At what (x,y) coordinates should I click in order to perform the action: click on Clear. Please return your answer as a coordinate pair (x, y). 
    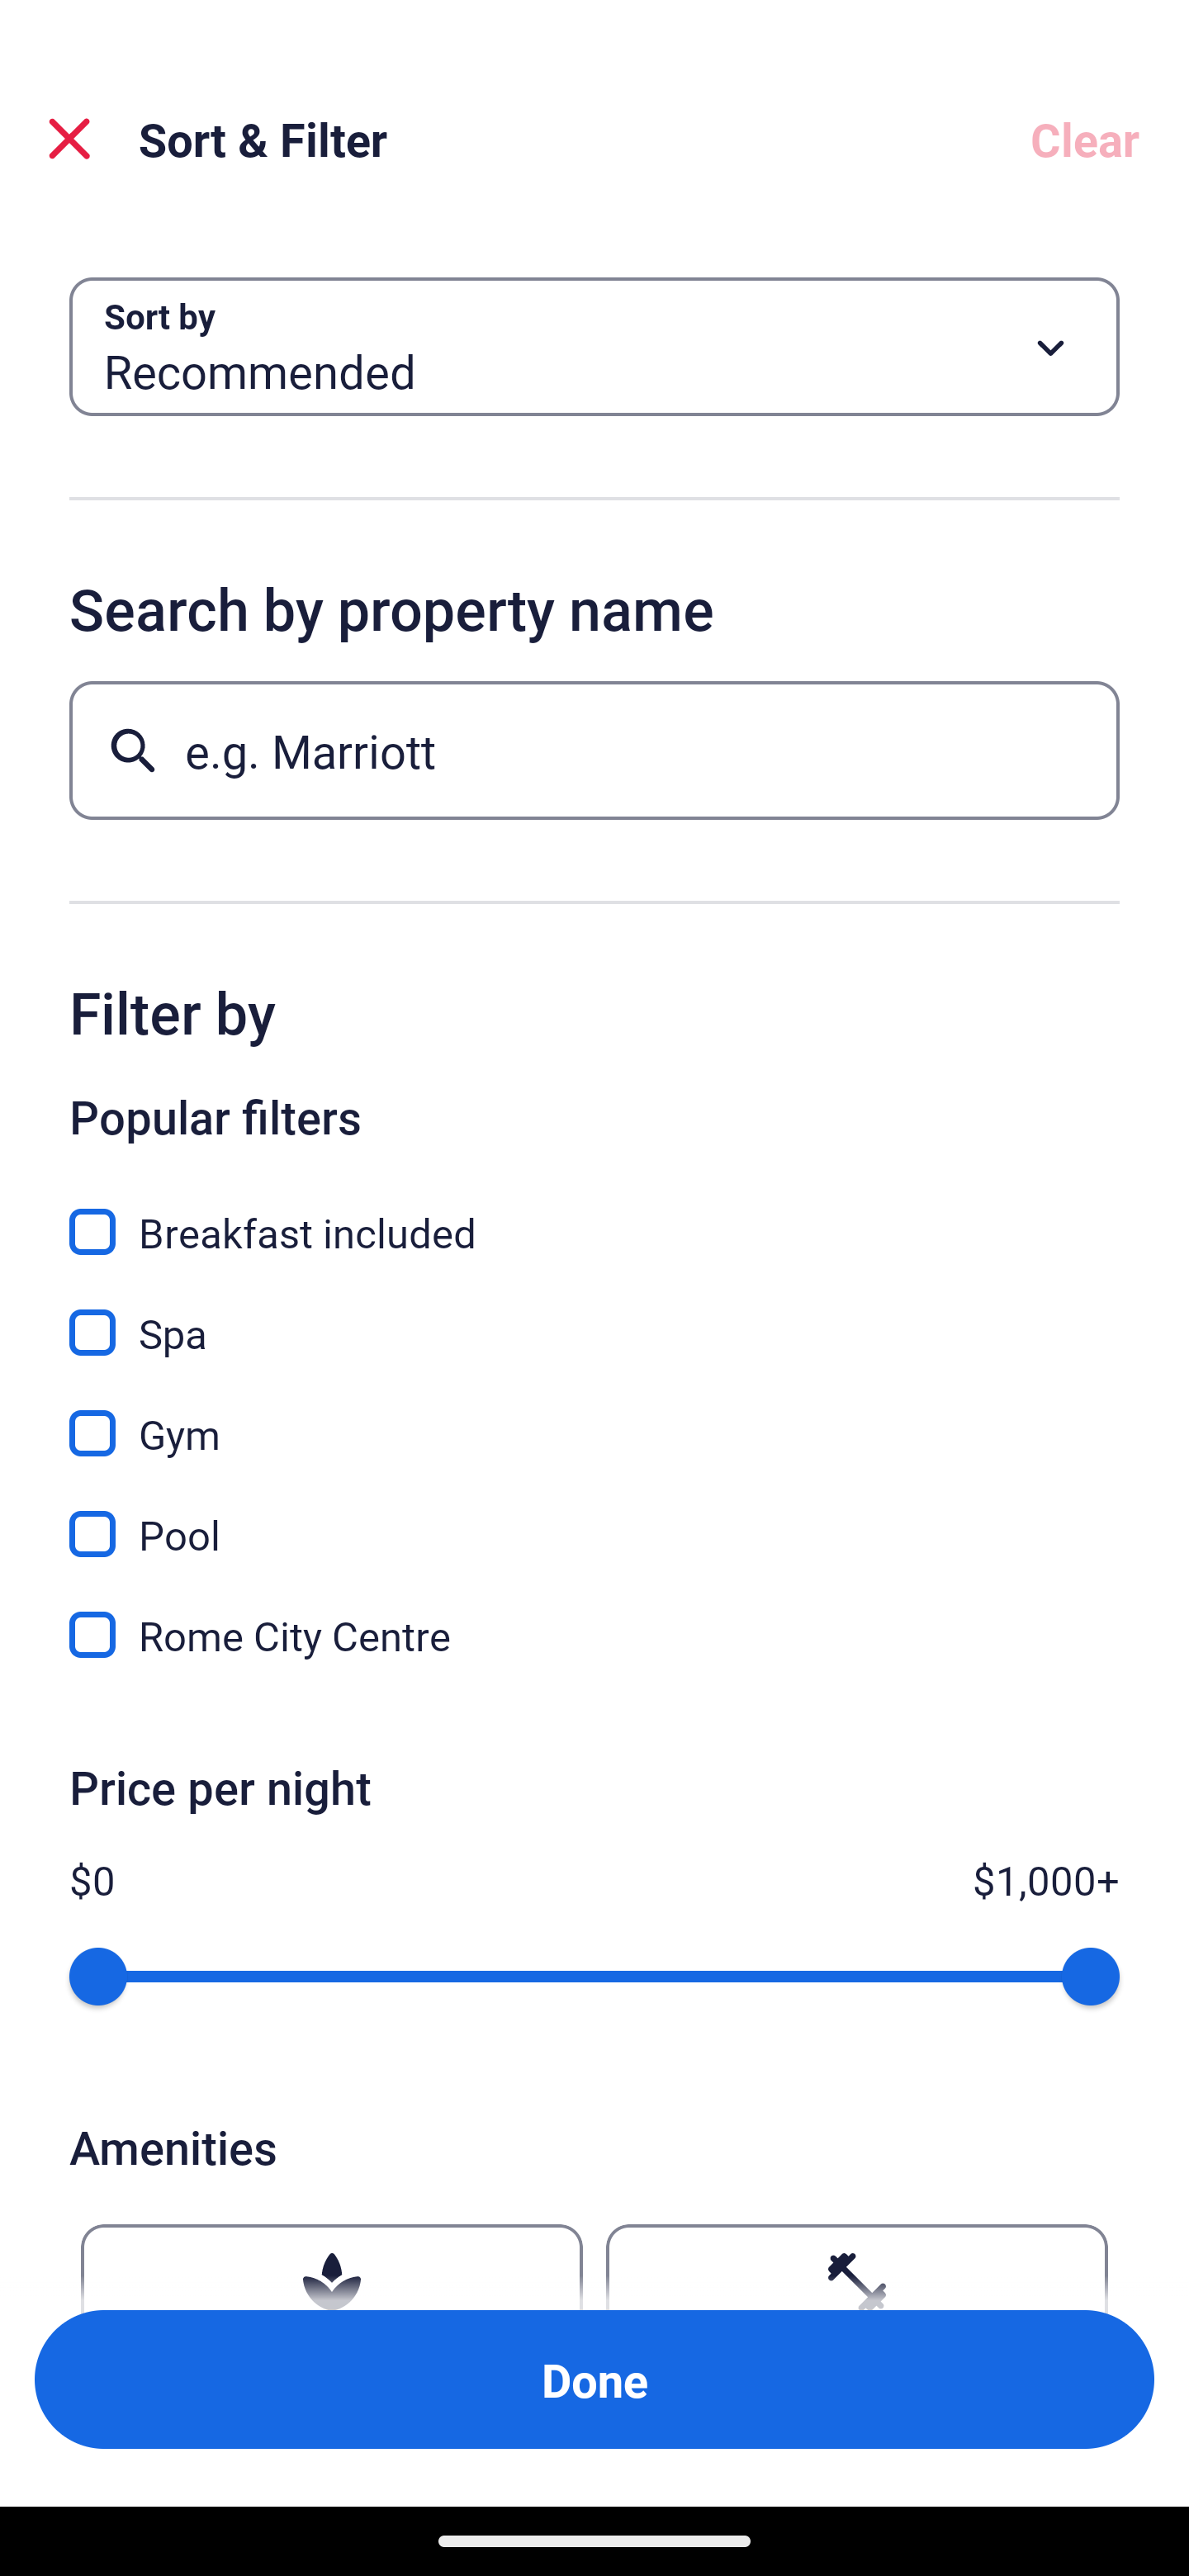
    Looking at the image, I should click on (1085, 139).